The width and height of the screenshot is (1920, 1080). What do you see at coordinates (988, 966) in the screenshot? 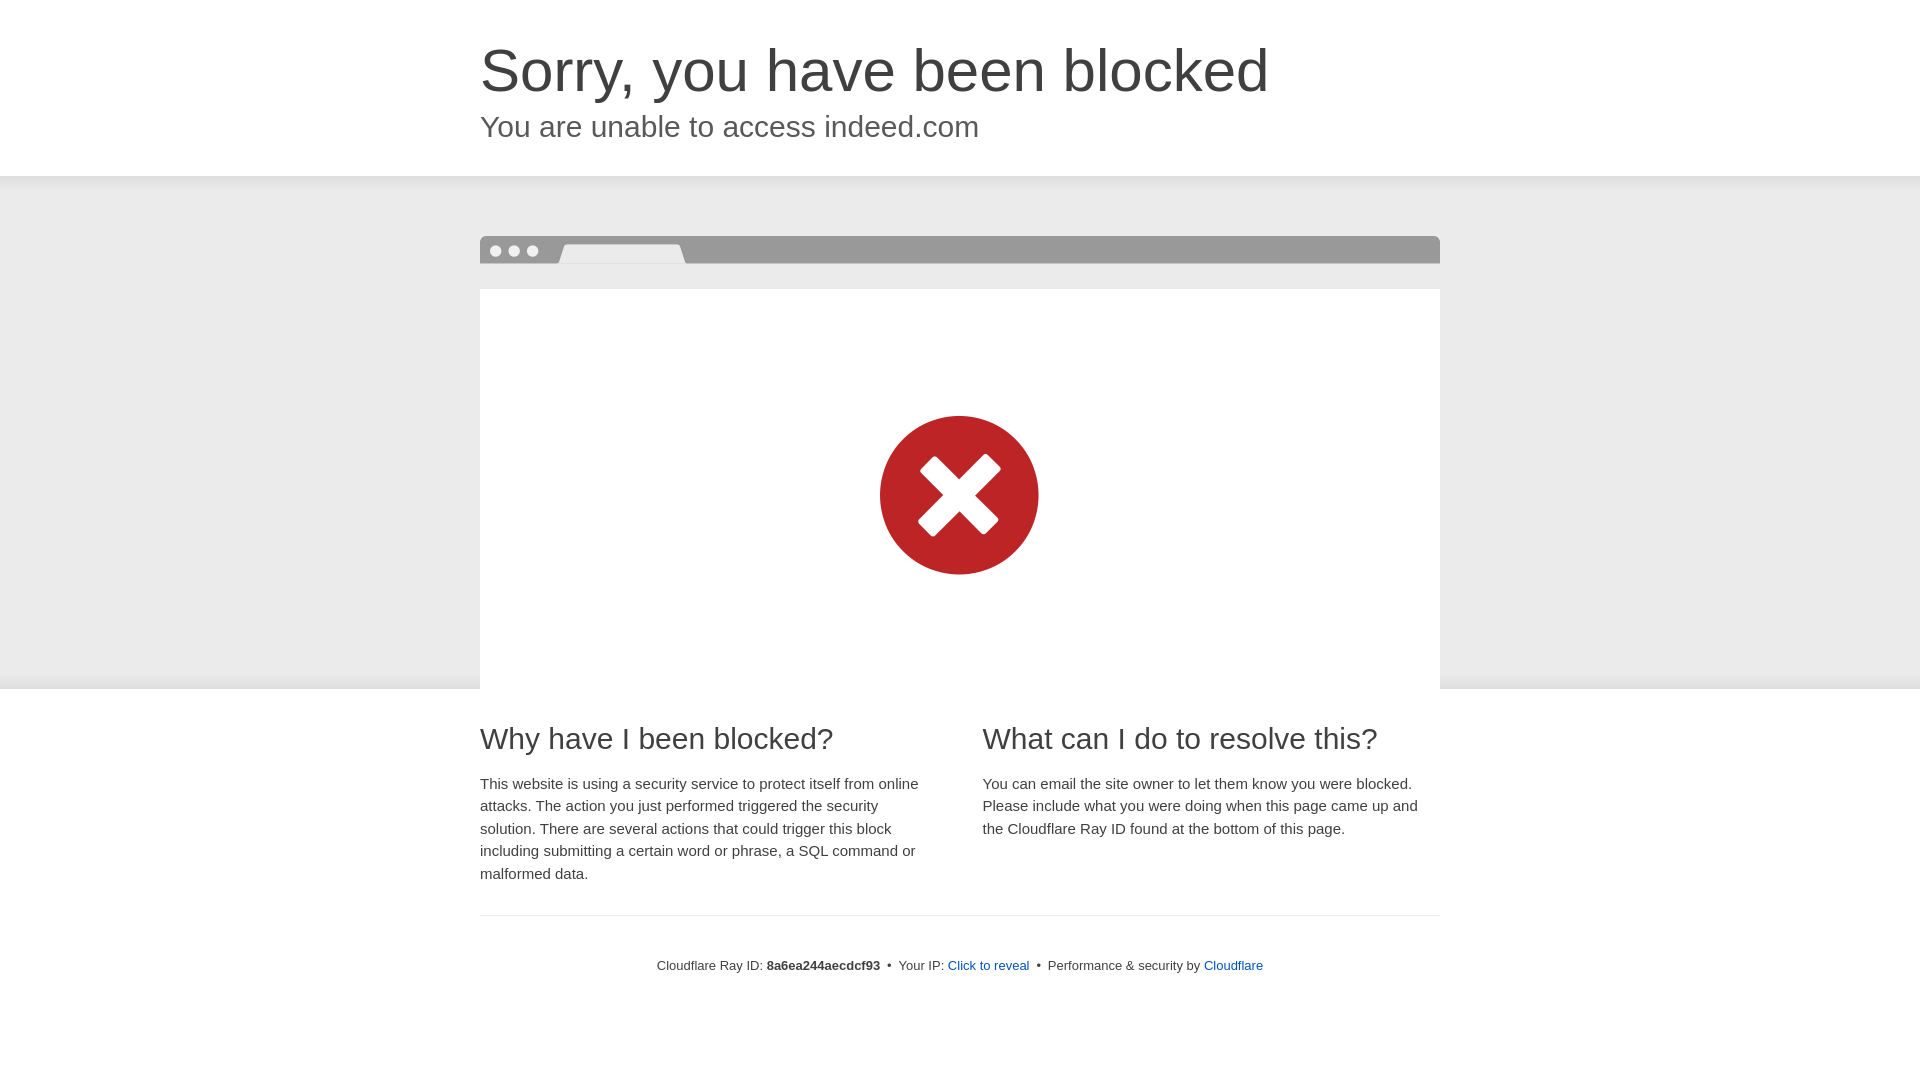
I see `Click to reveal` at bounding box center [988, 966].